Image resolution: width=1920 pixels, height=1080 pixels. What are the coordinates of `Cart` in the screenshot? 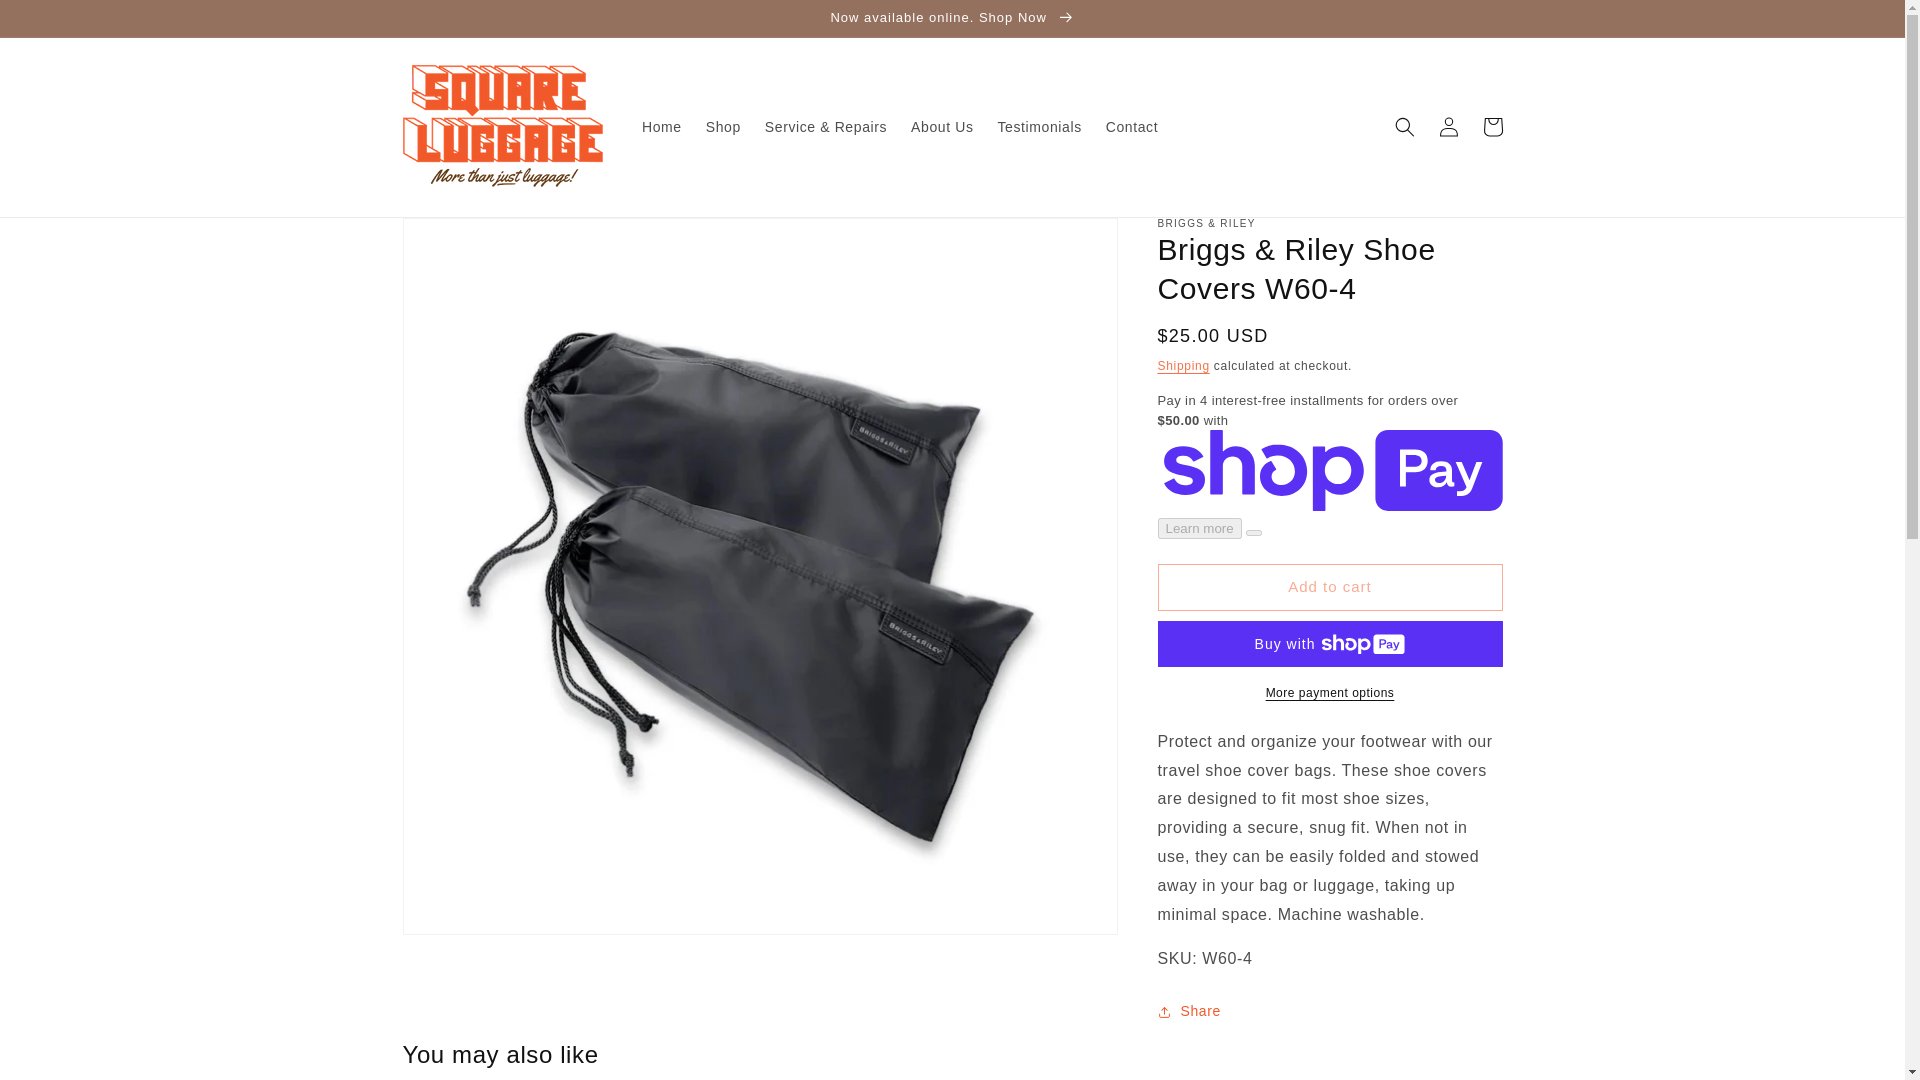 It's located at (1492, 126).